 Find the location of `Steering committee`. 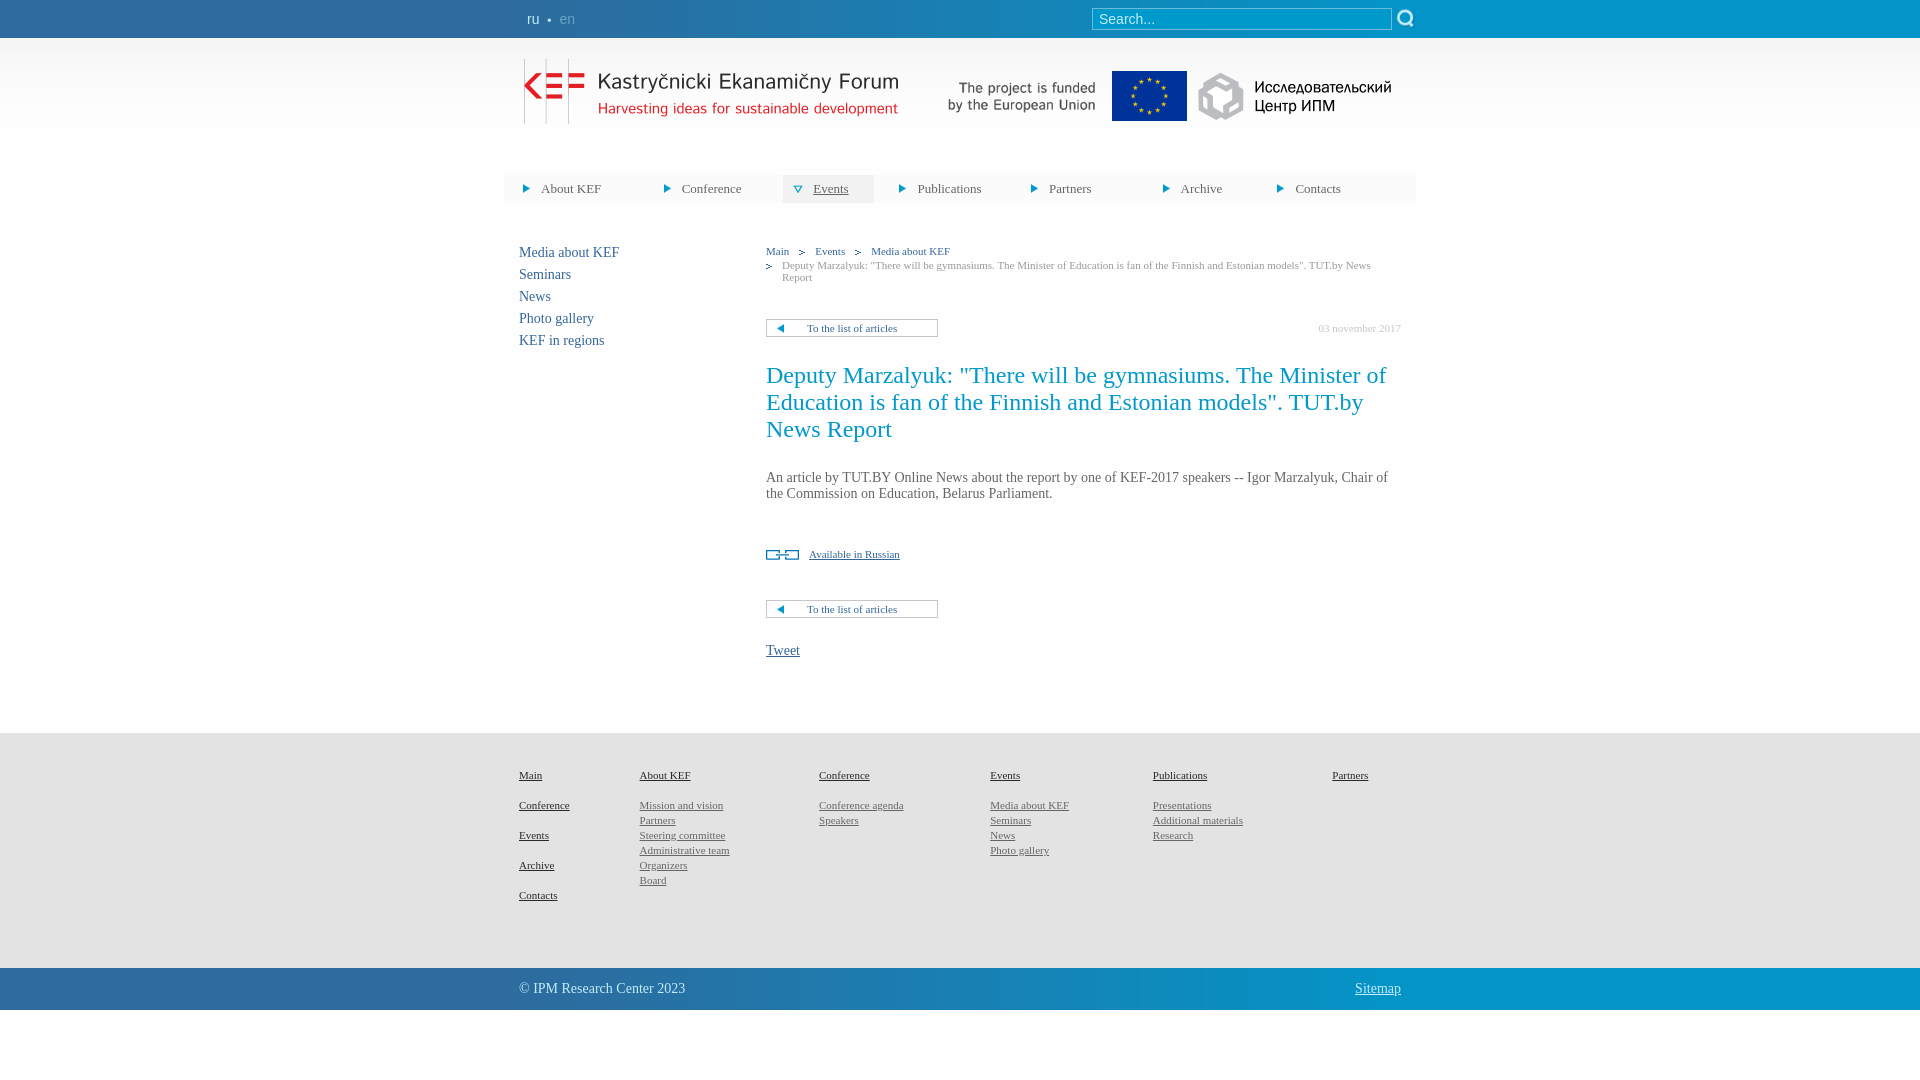

Steering committee is located at coordinates (683, 835).